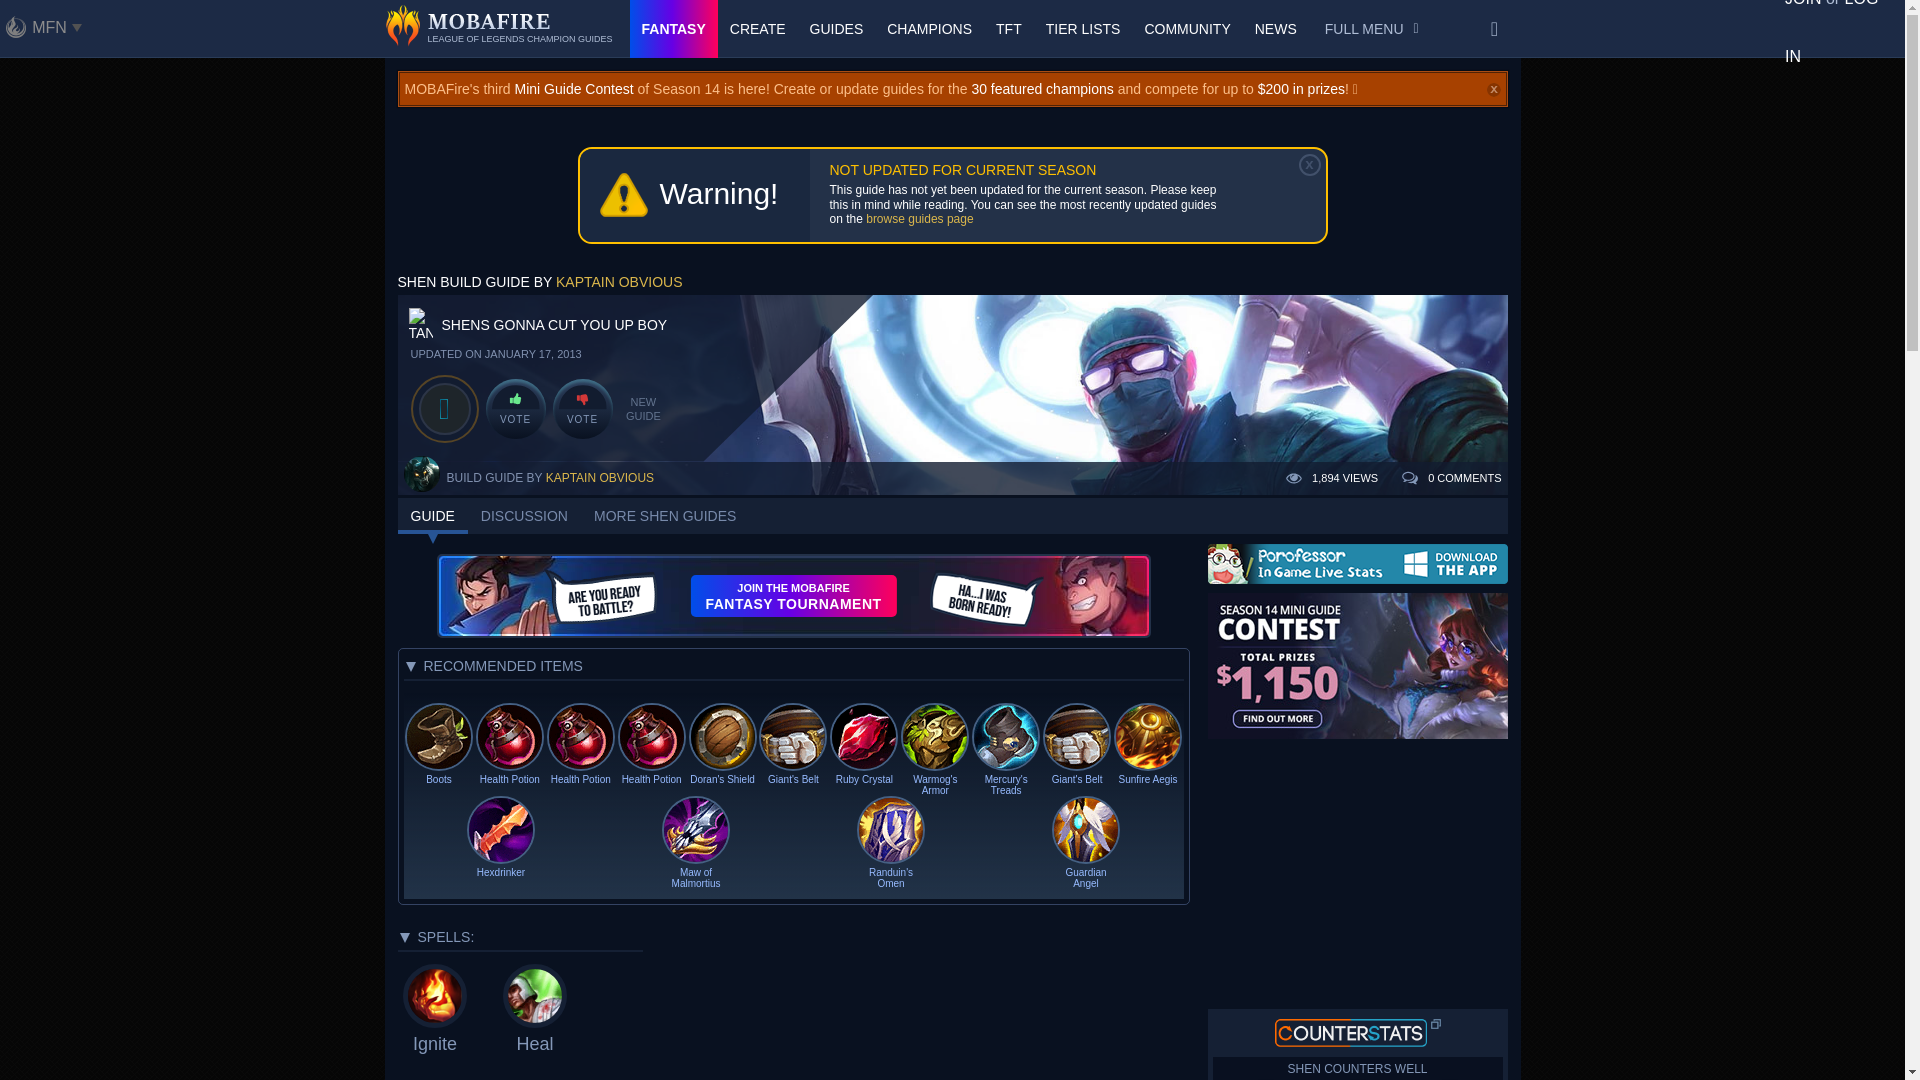 This screenshot has height=1080, width=1920. Describe the element at coordinates (499, 29) in the screenshot. I see `LEAGUE OF LEGENDS CHAMPION GUIDES` at that location.